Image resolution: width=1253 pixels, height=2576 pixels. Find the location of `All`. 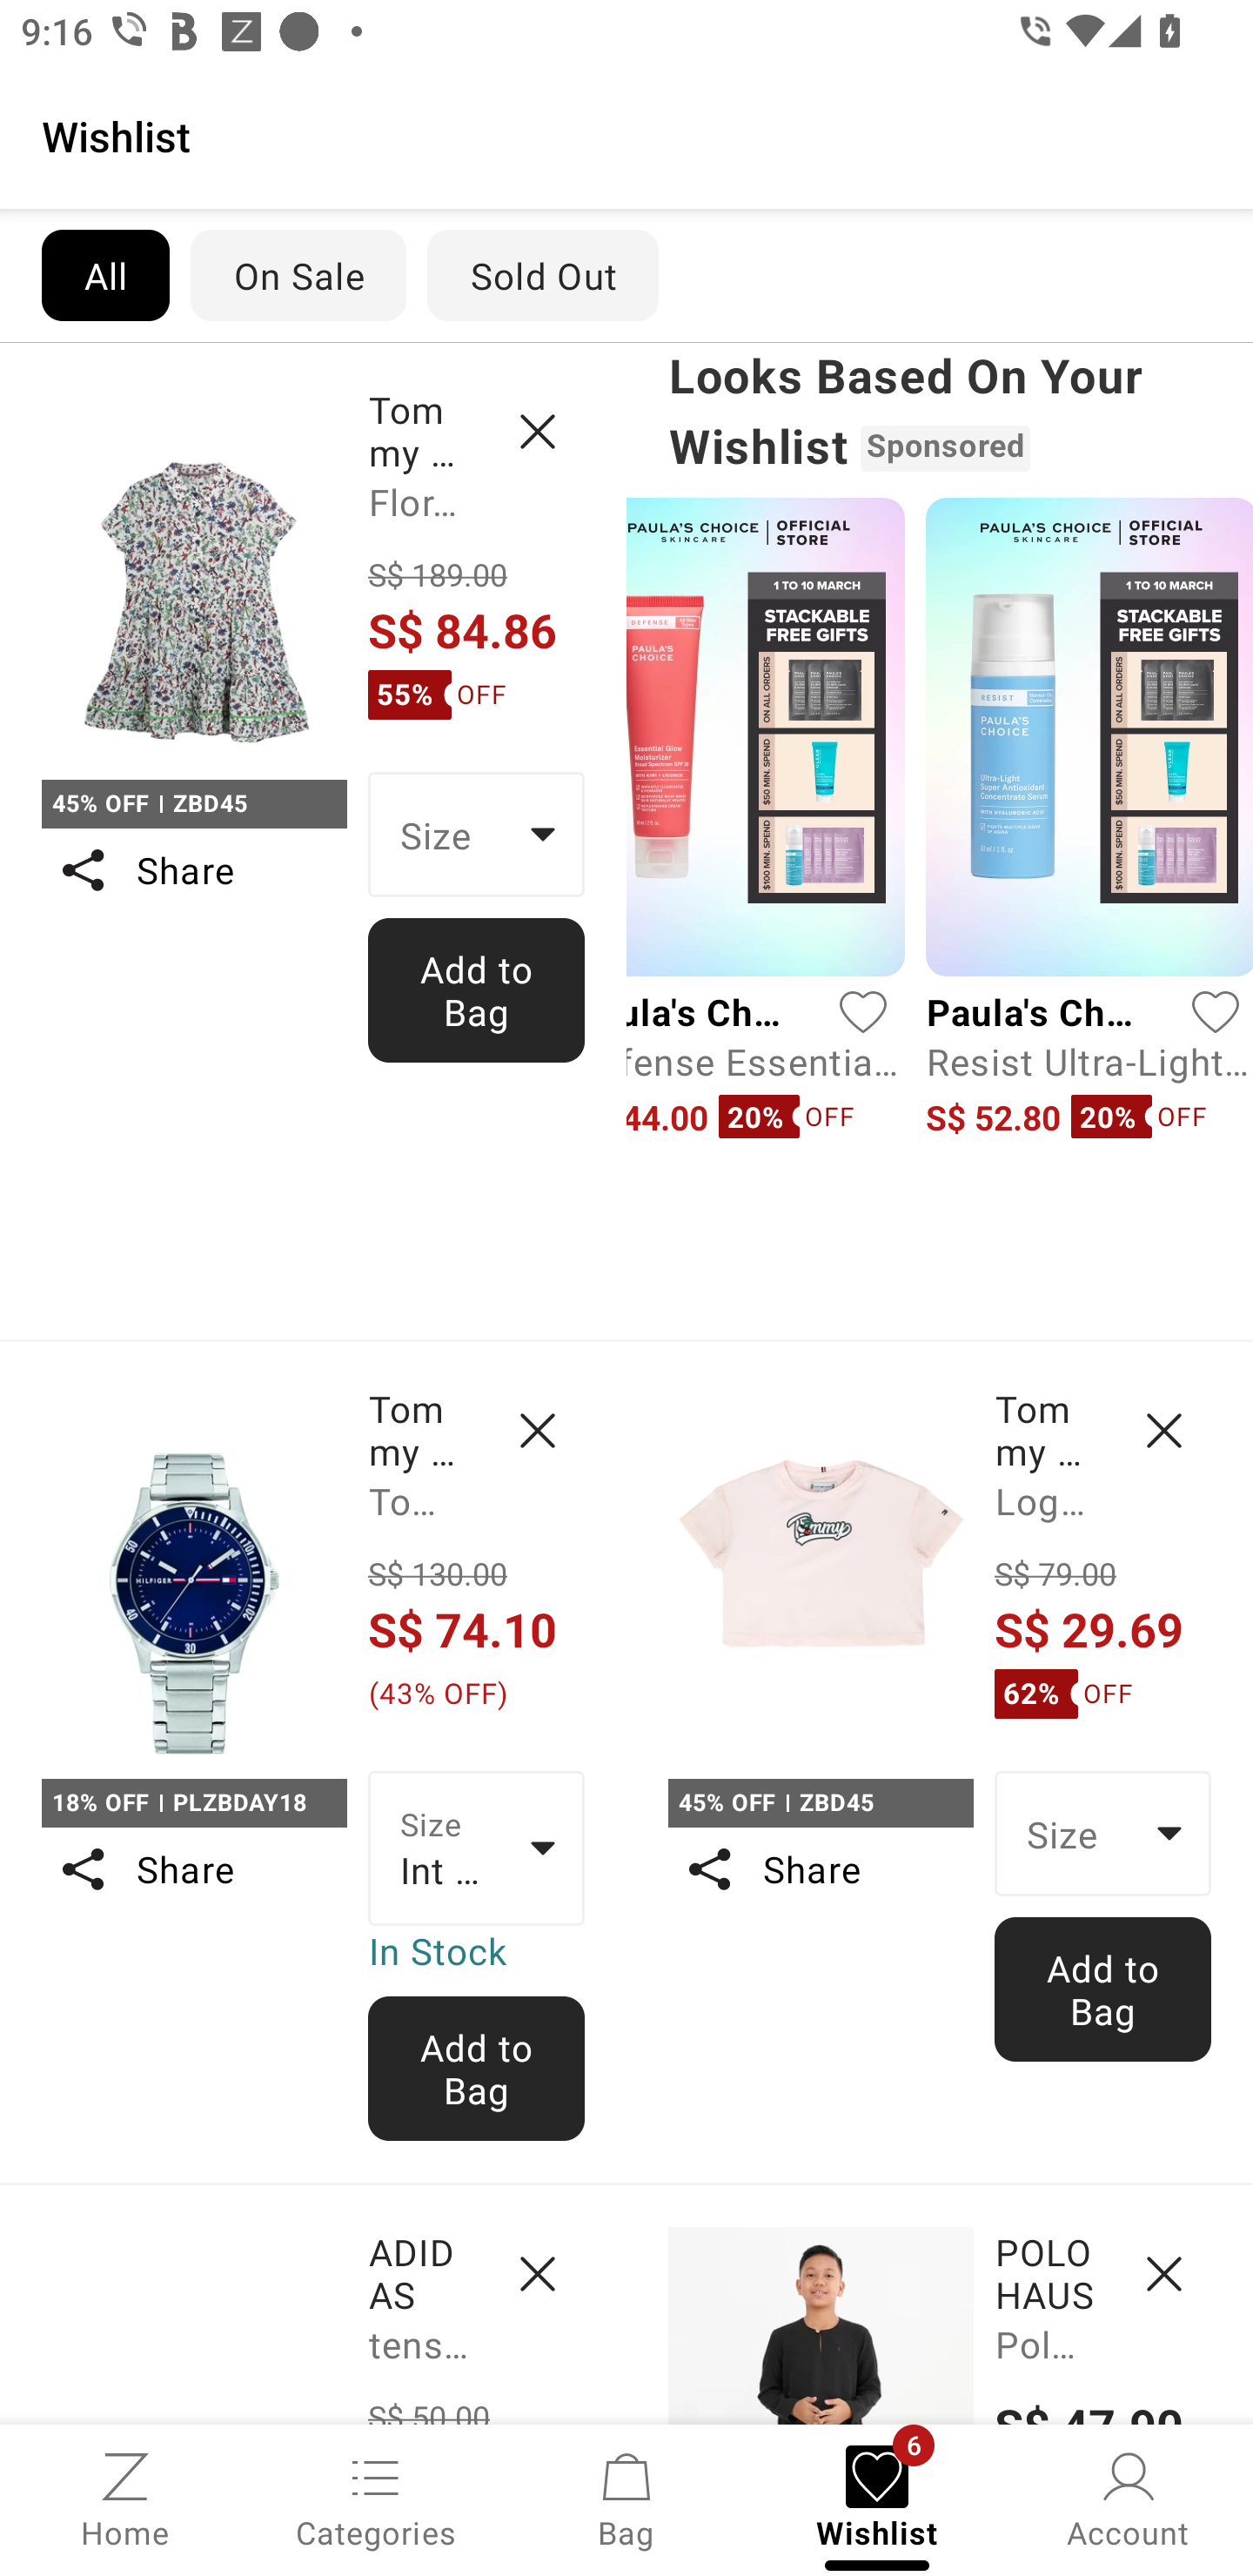

All is located at coordinates (104, 275).